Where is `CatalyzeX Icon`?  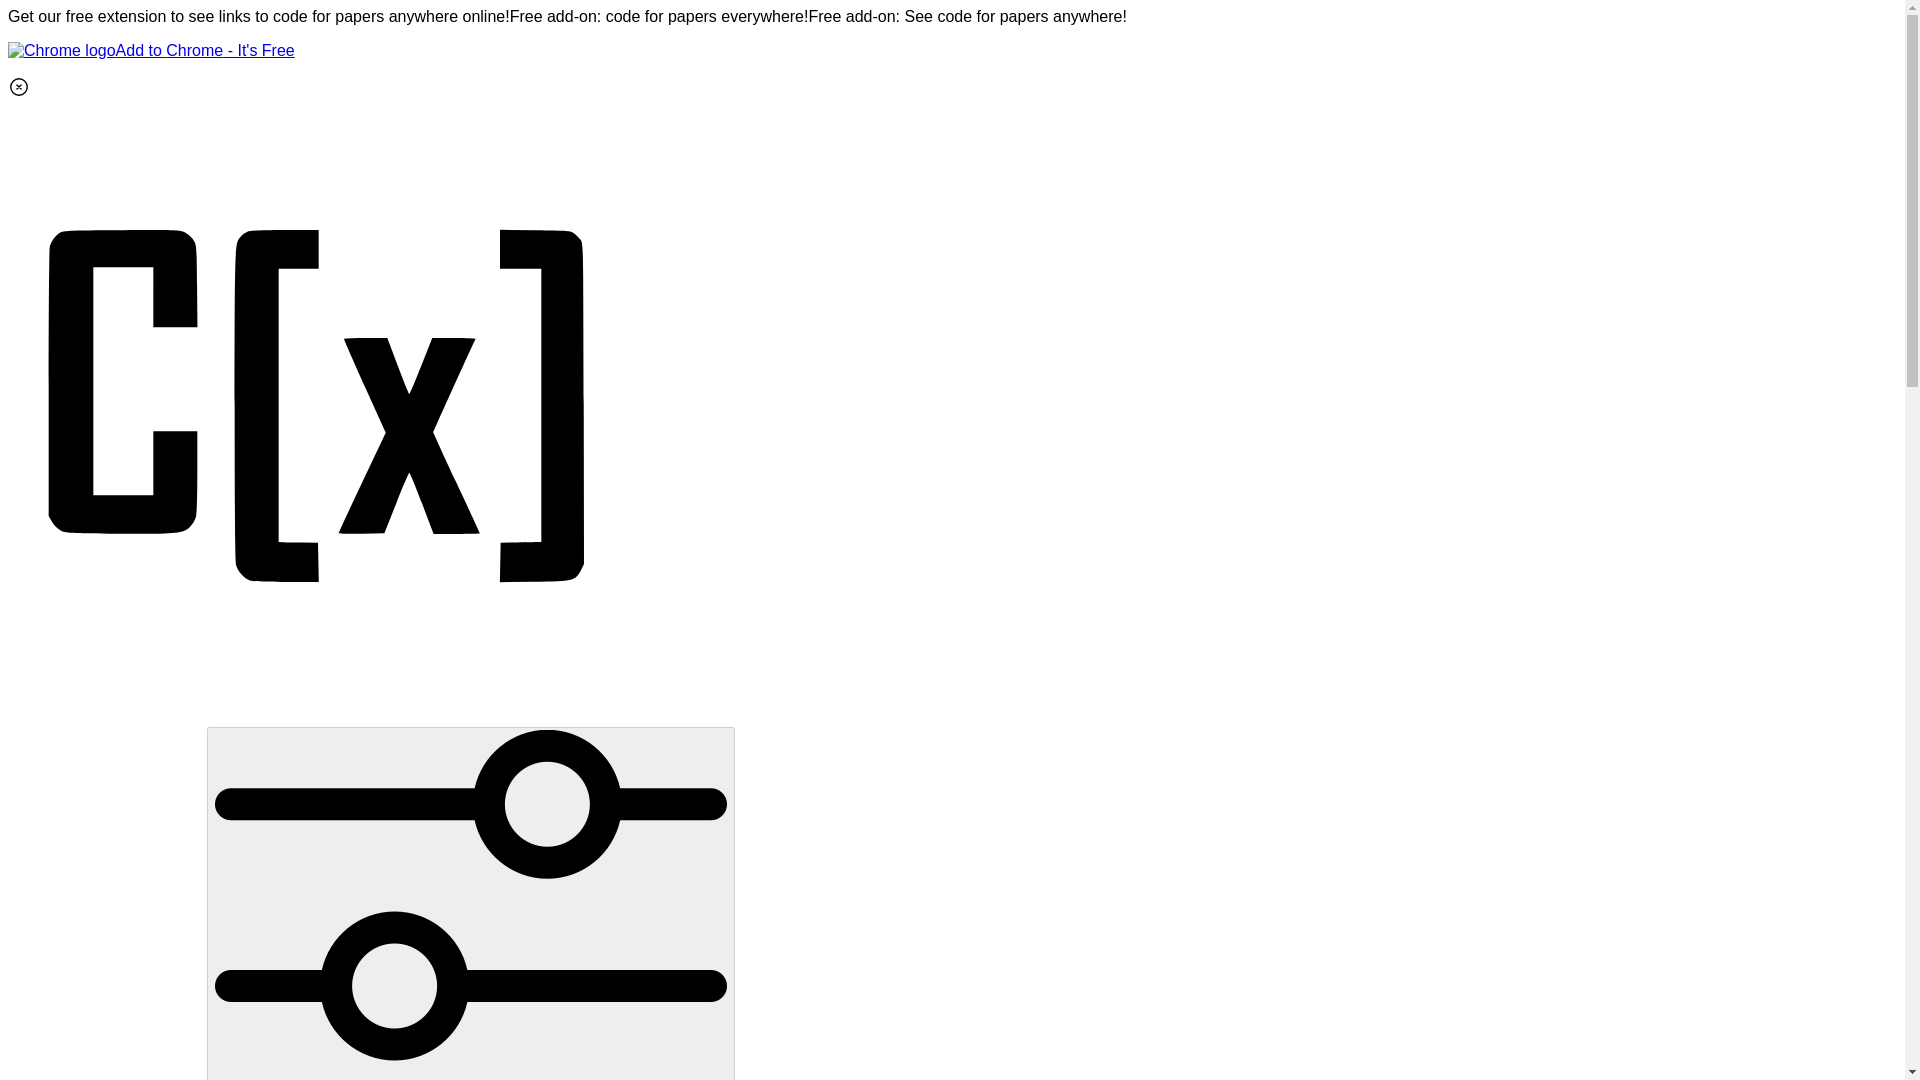
CatalyzeX Icon is located at coordinates (318, 716).